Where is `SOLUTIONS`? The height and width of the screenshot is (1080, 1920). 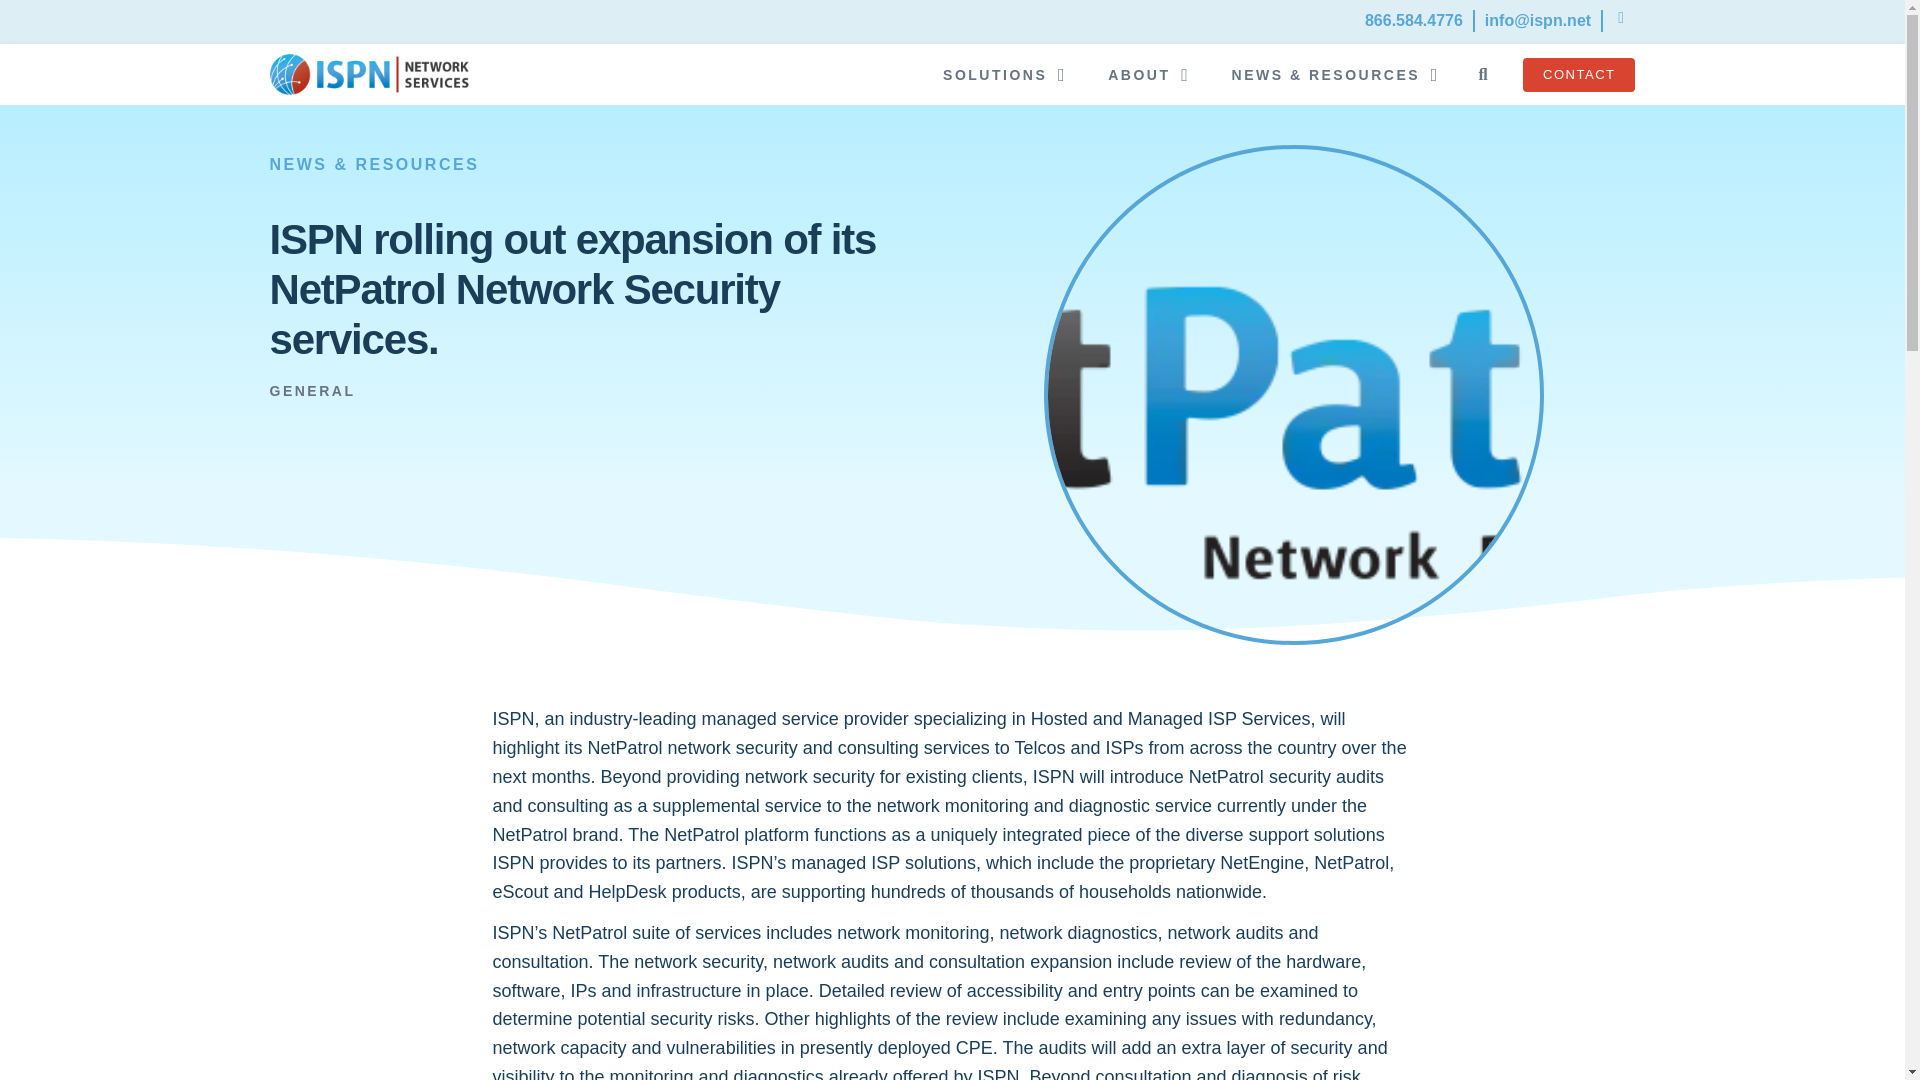 SOLUTIONS is located at coordinates (994, 75).